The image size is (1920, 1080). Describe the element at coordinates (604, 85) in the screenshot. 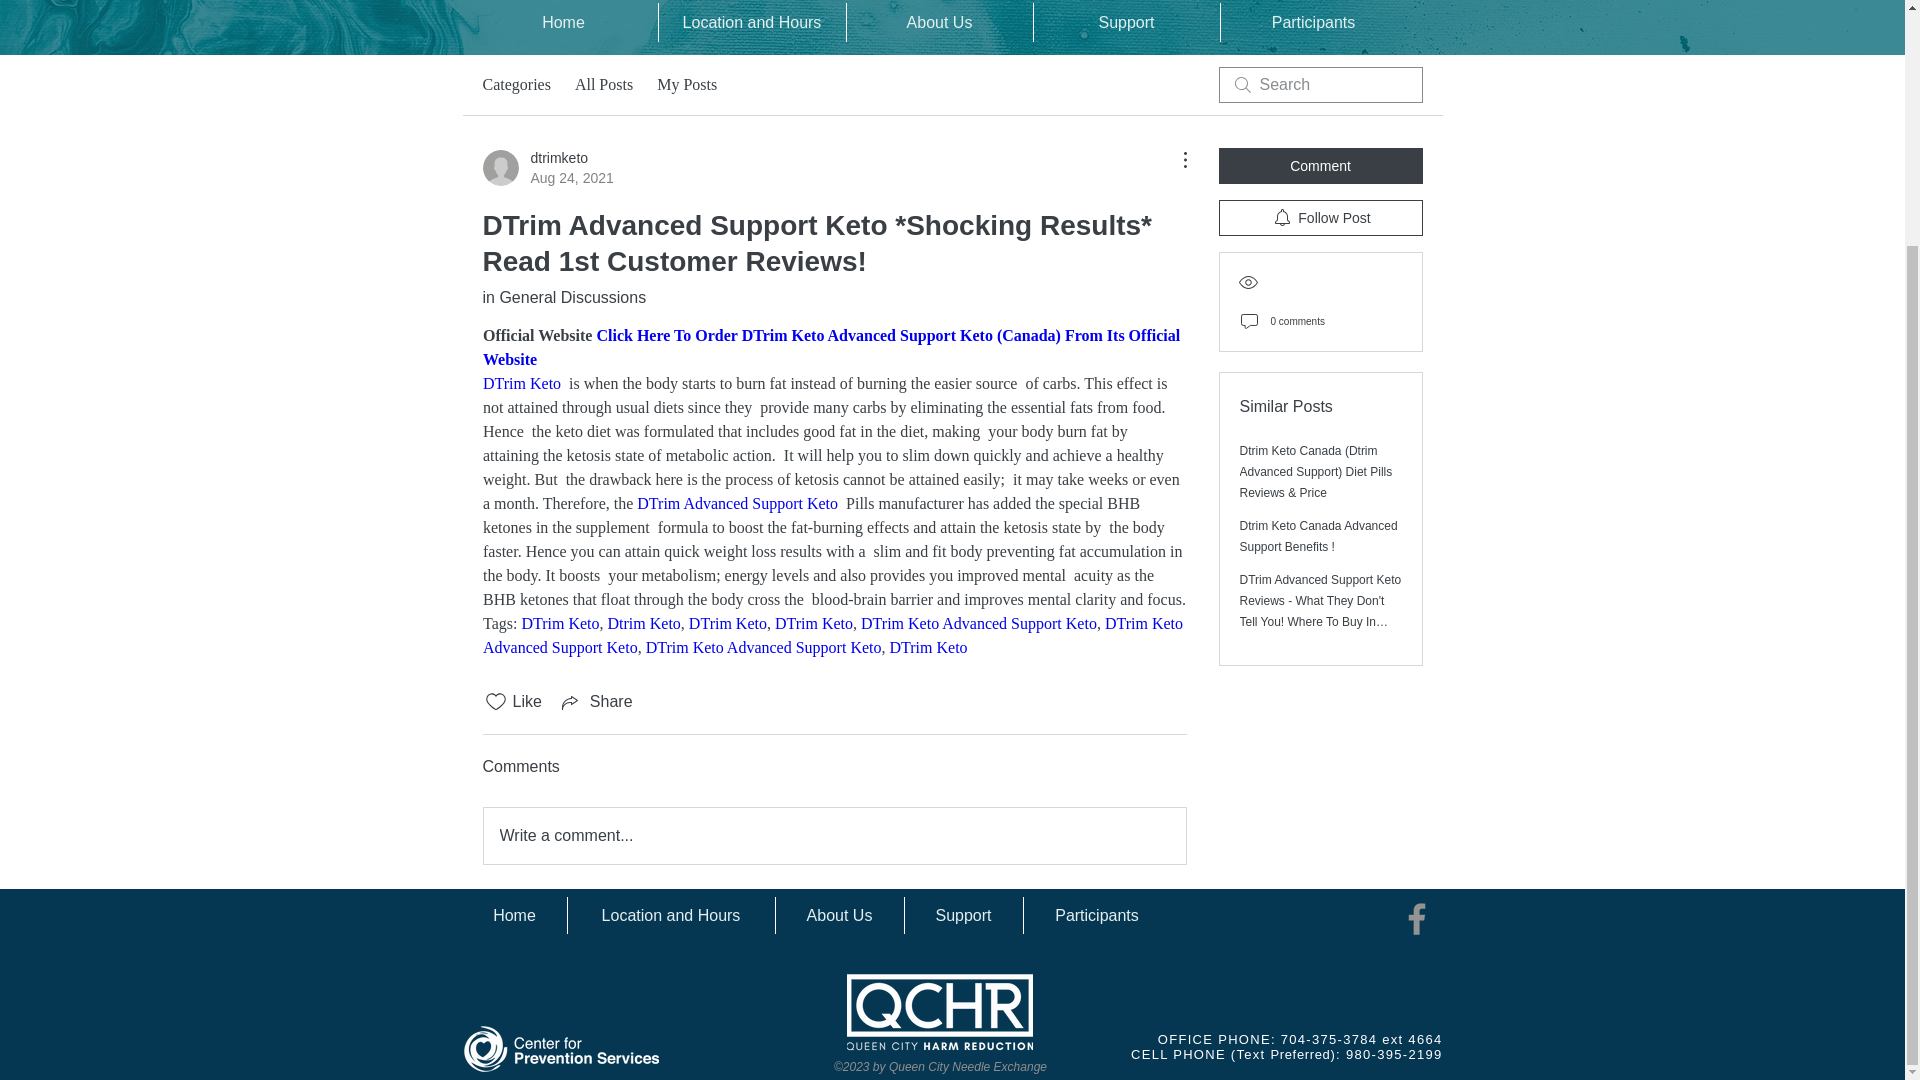

I see `DTrim Keto` at that location.